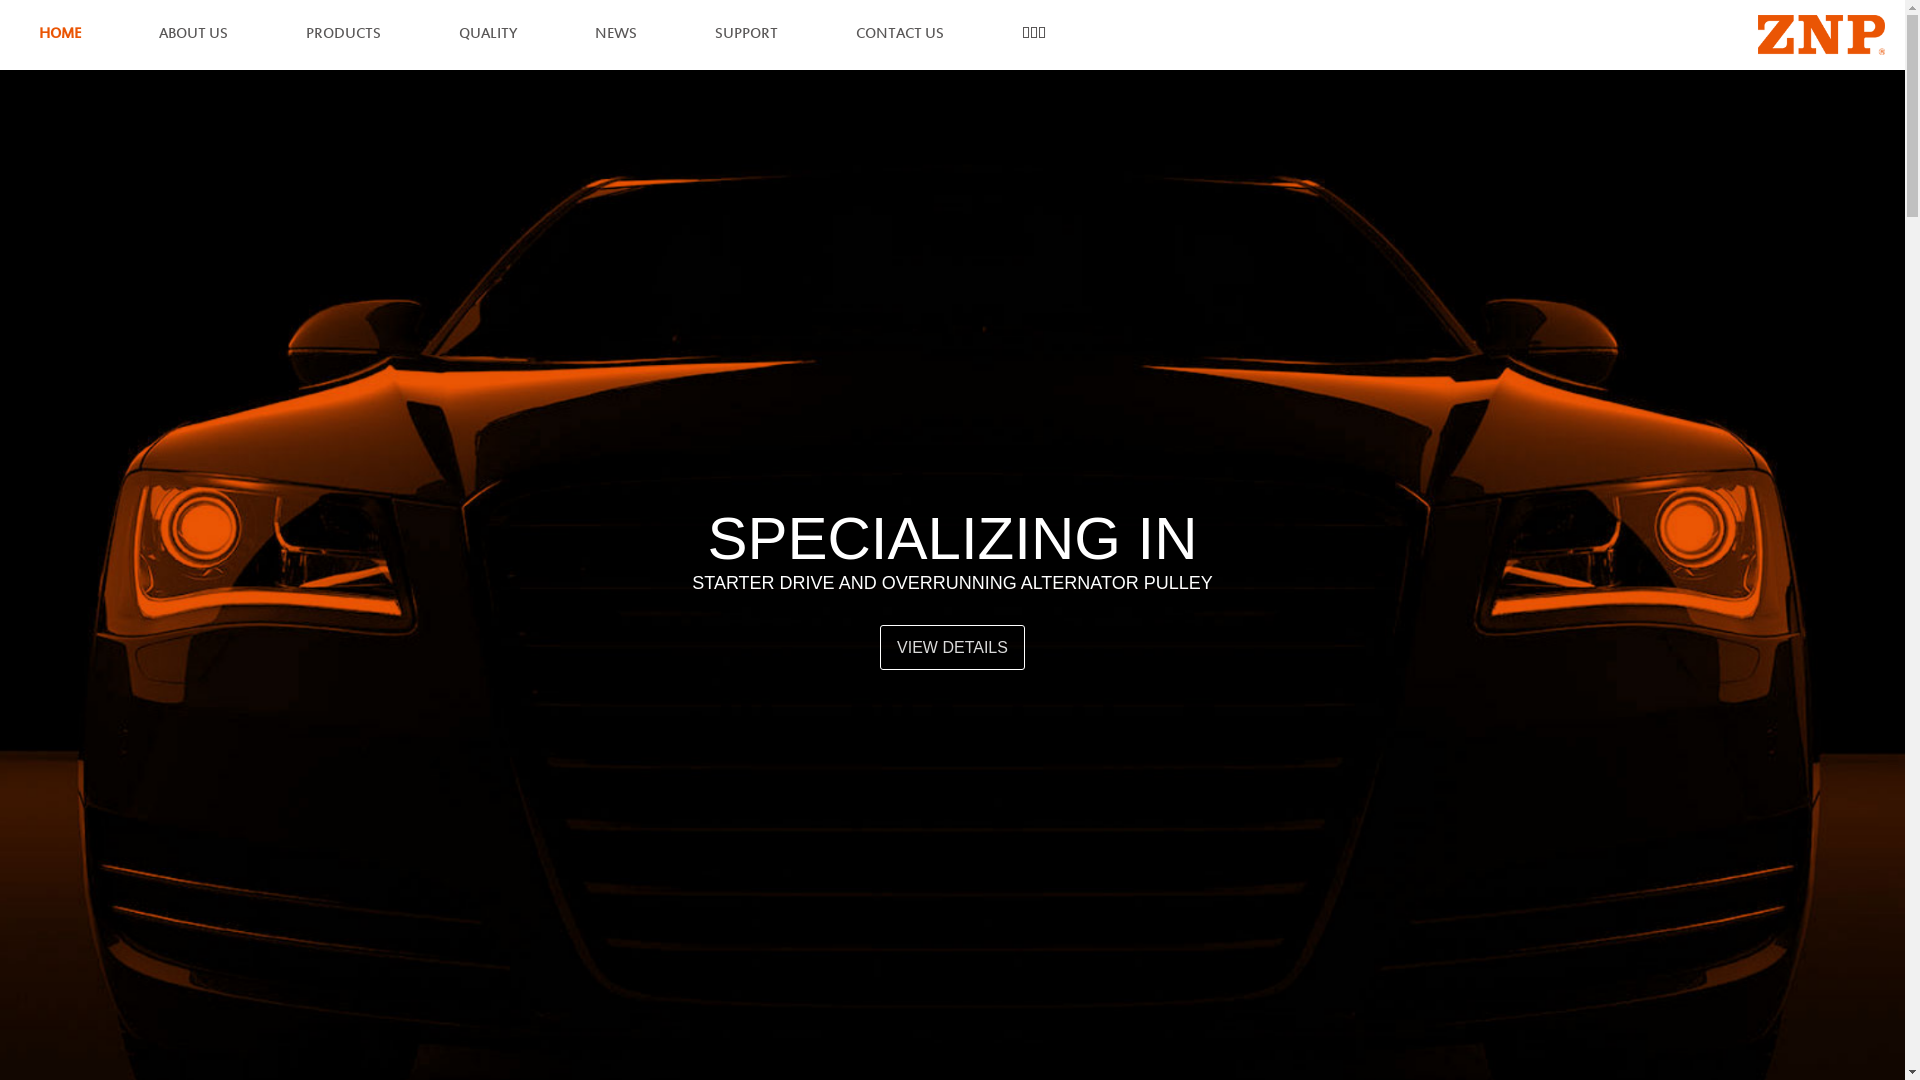 The height and width of the screenshot is (1080, 1920). Describe the element at coordinates (616, 35) in the screenshot. I see `NEWS` at that location.